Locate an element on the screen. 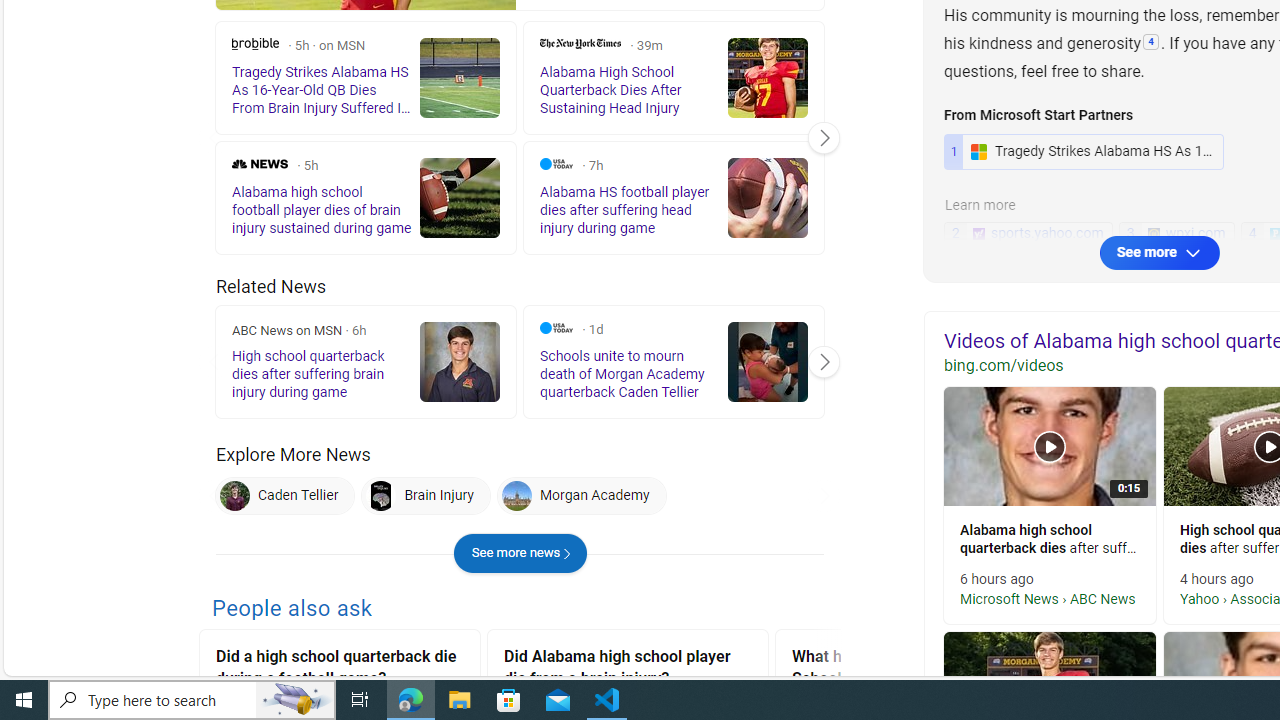 This screenshot has height=720, width=1280. 4:  is located at coordinates (1151, 43).